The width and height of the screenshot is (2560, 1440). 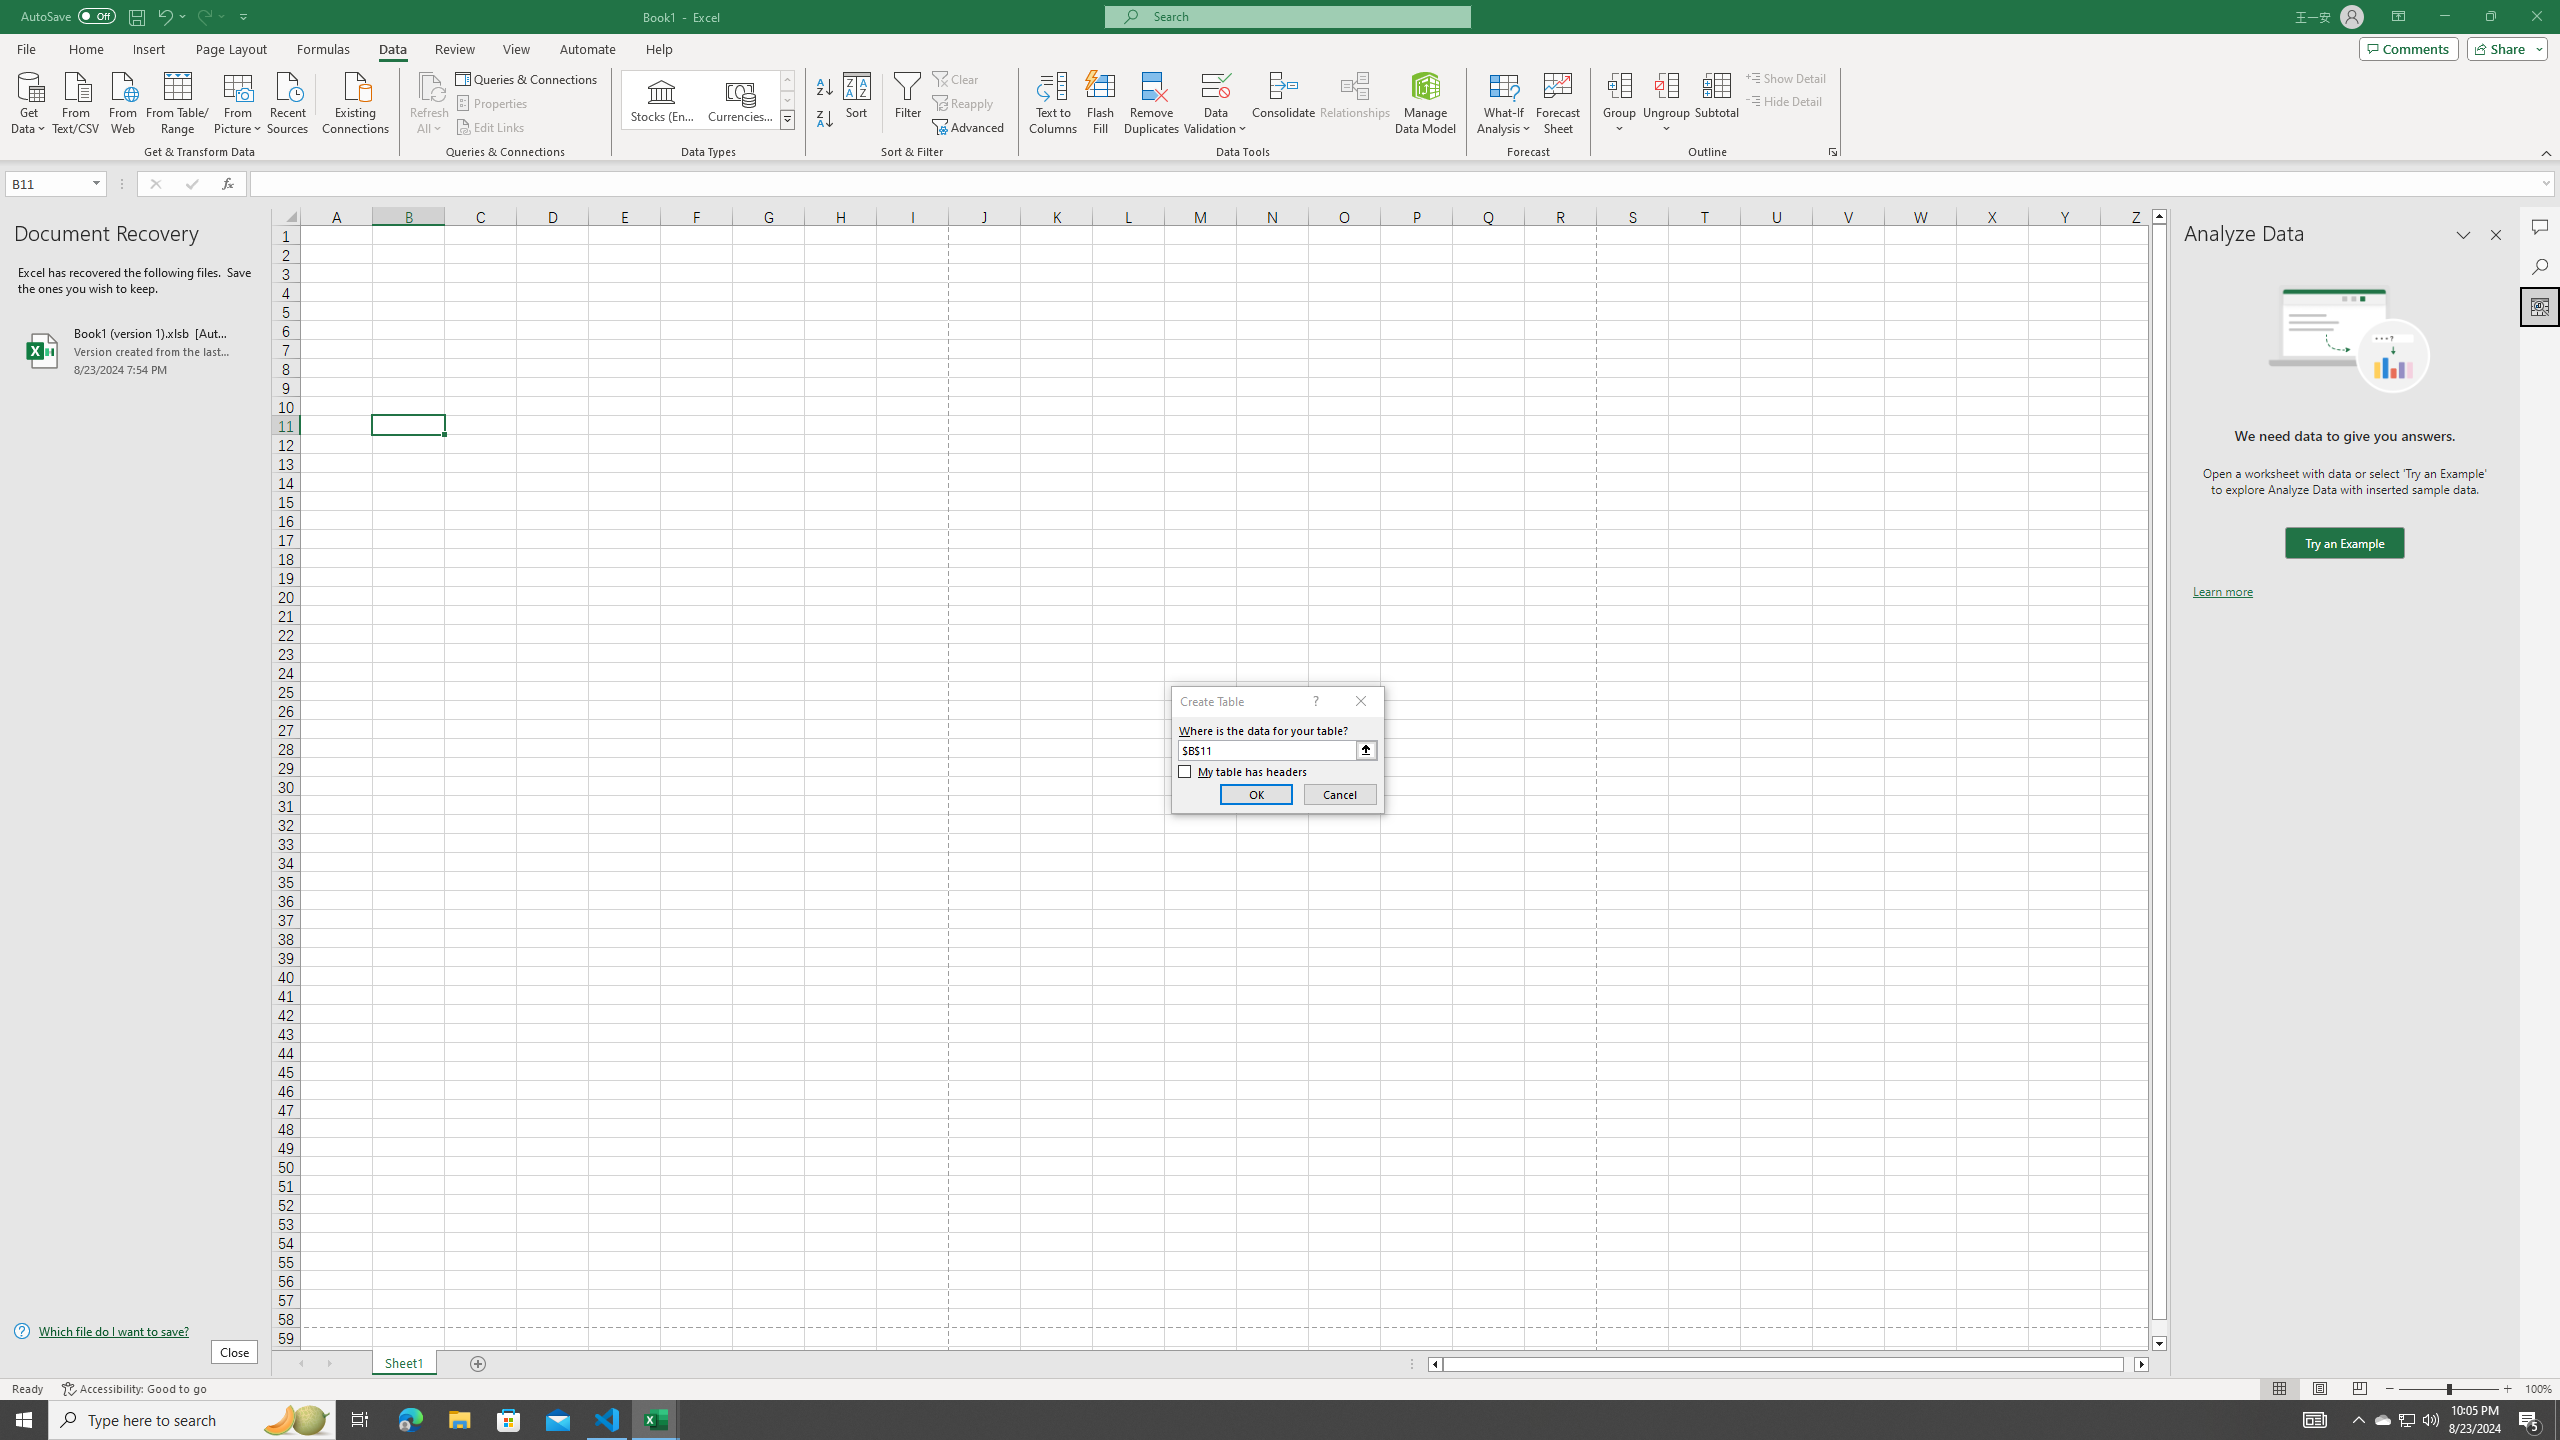 What do you see at coordinates (1786, 78) in the screenshot?
I see `Show Detail` at bounding box center [1786, 78].